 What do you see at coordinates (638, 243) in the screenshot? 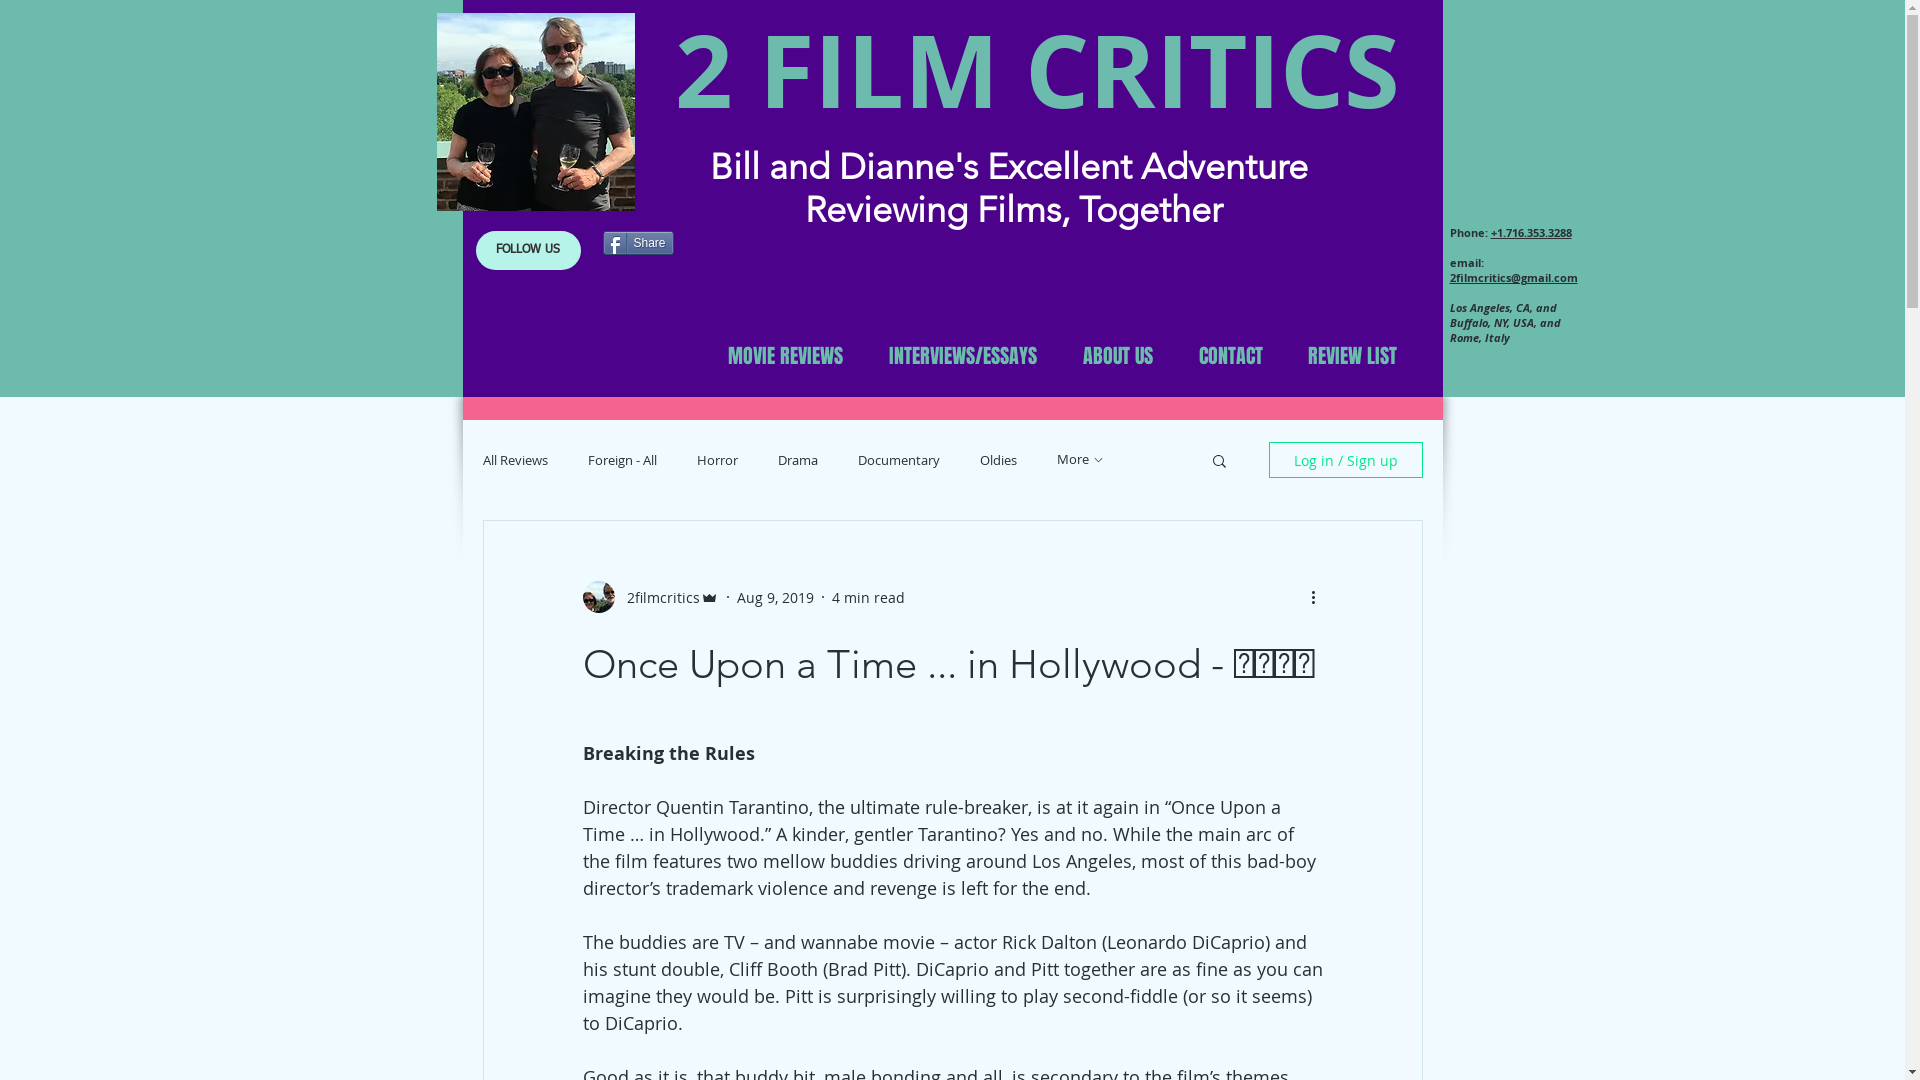
I see `Share` at bounding box center [638, 243].